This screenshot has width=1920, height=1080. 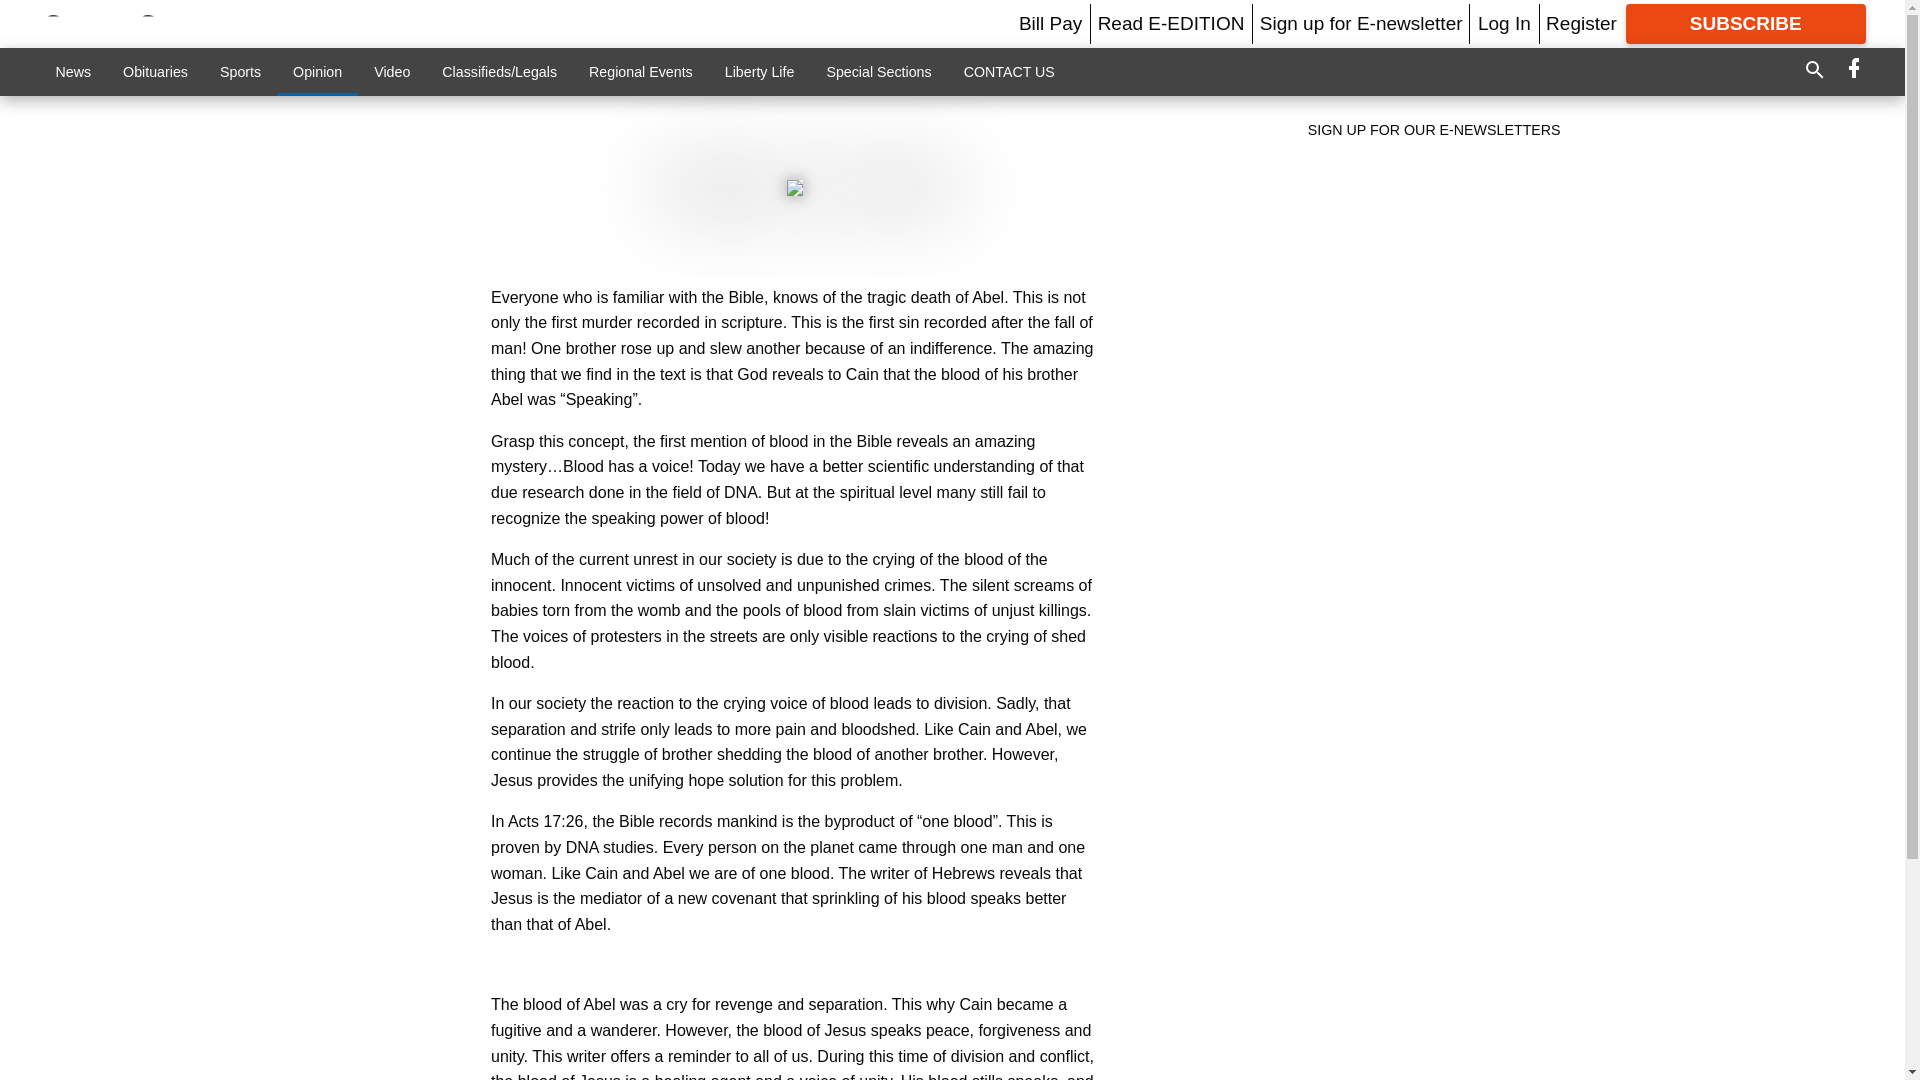 I want to click on SUBSCRIBE, so click(x=1746, y=24).